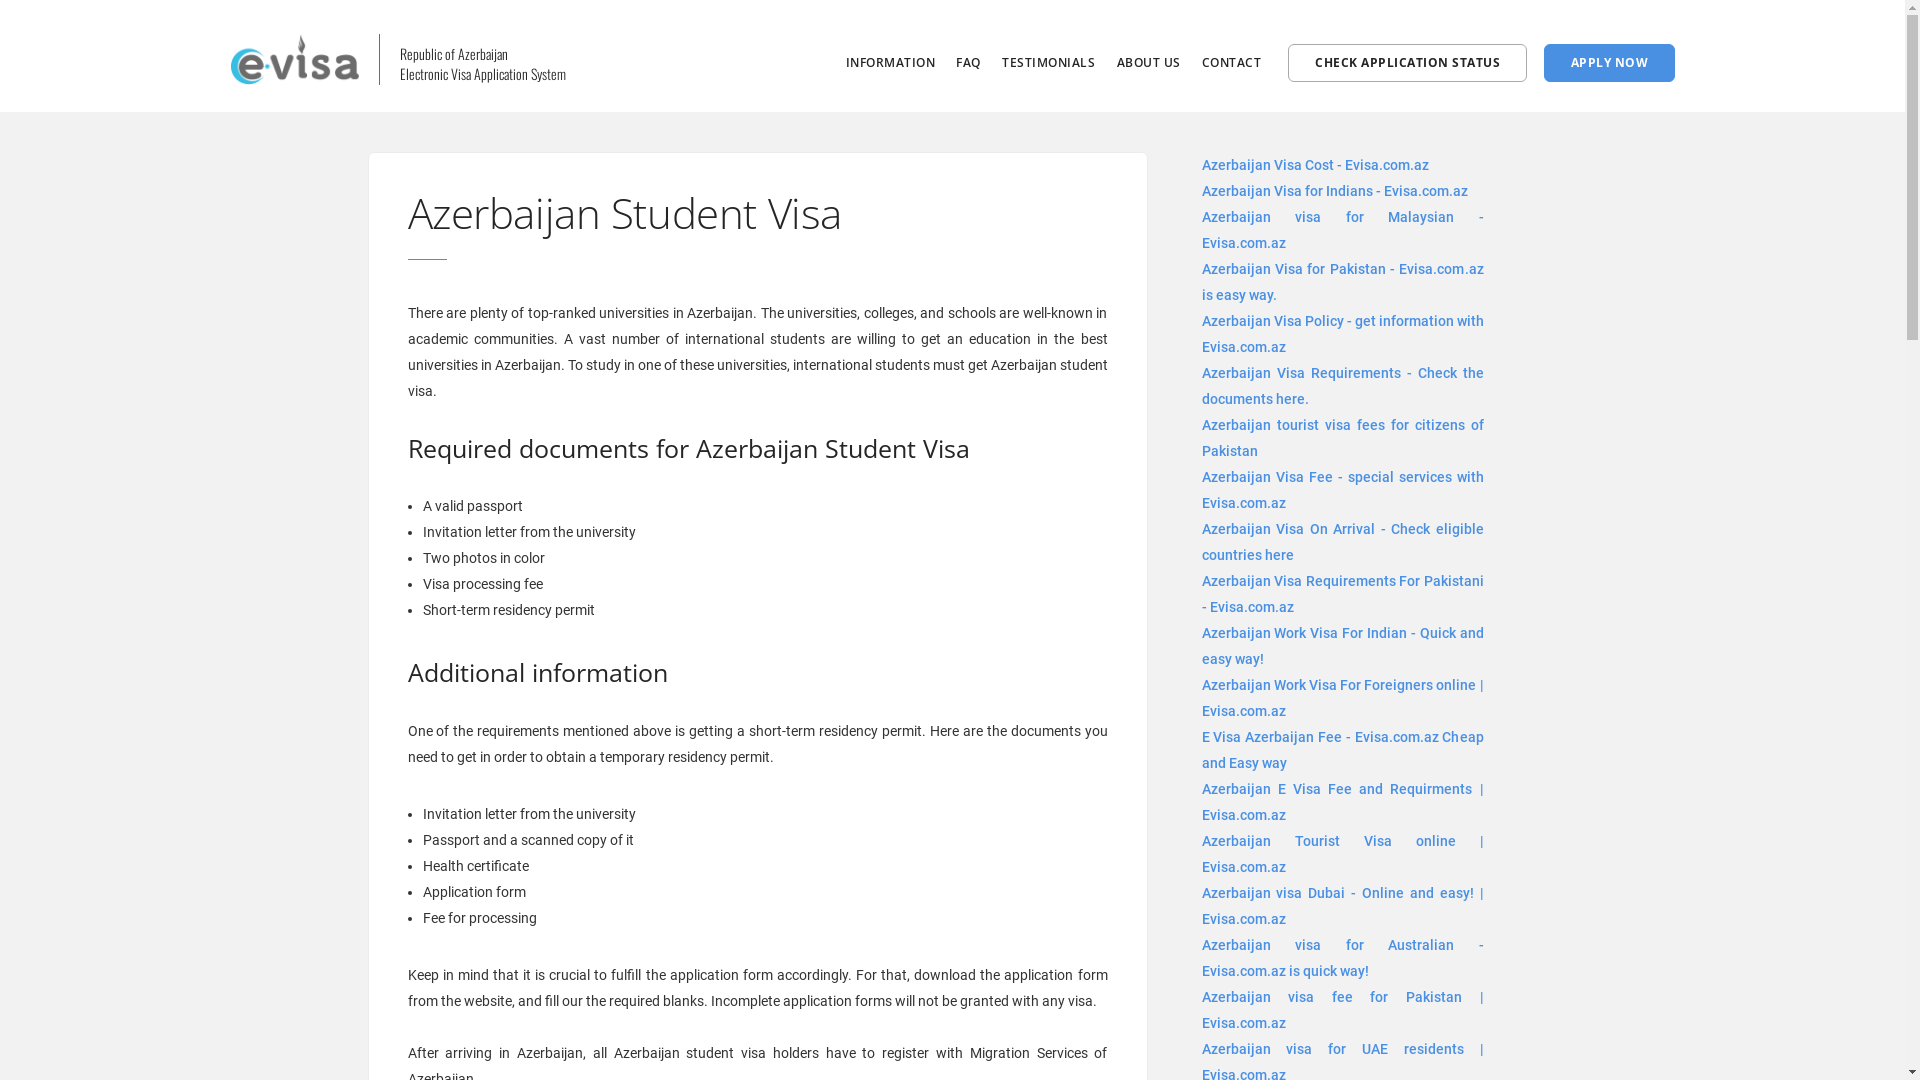 Image resolution: width=1920 pixels, height=1080 pixels. I want to click on Azerbaijan Work Visa For Foreigners online | Evisa.com.az, so click(1343, 698).